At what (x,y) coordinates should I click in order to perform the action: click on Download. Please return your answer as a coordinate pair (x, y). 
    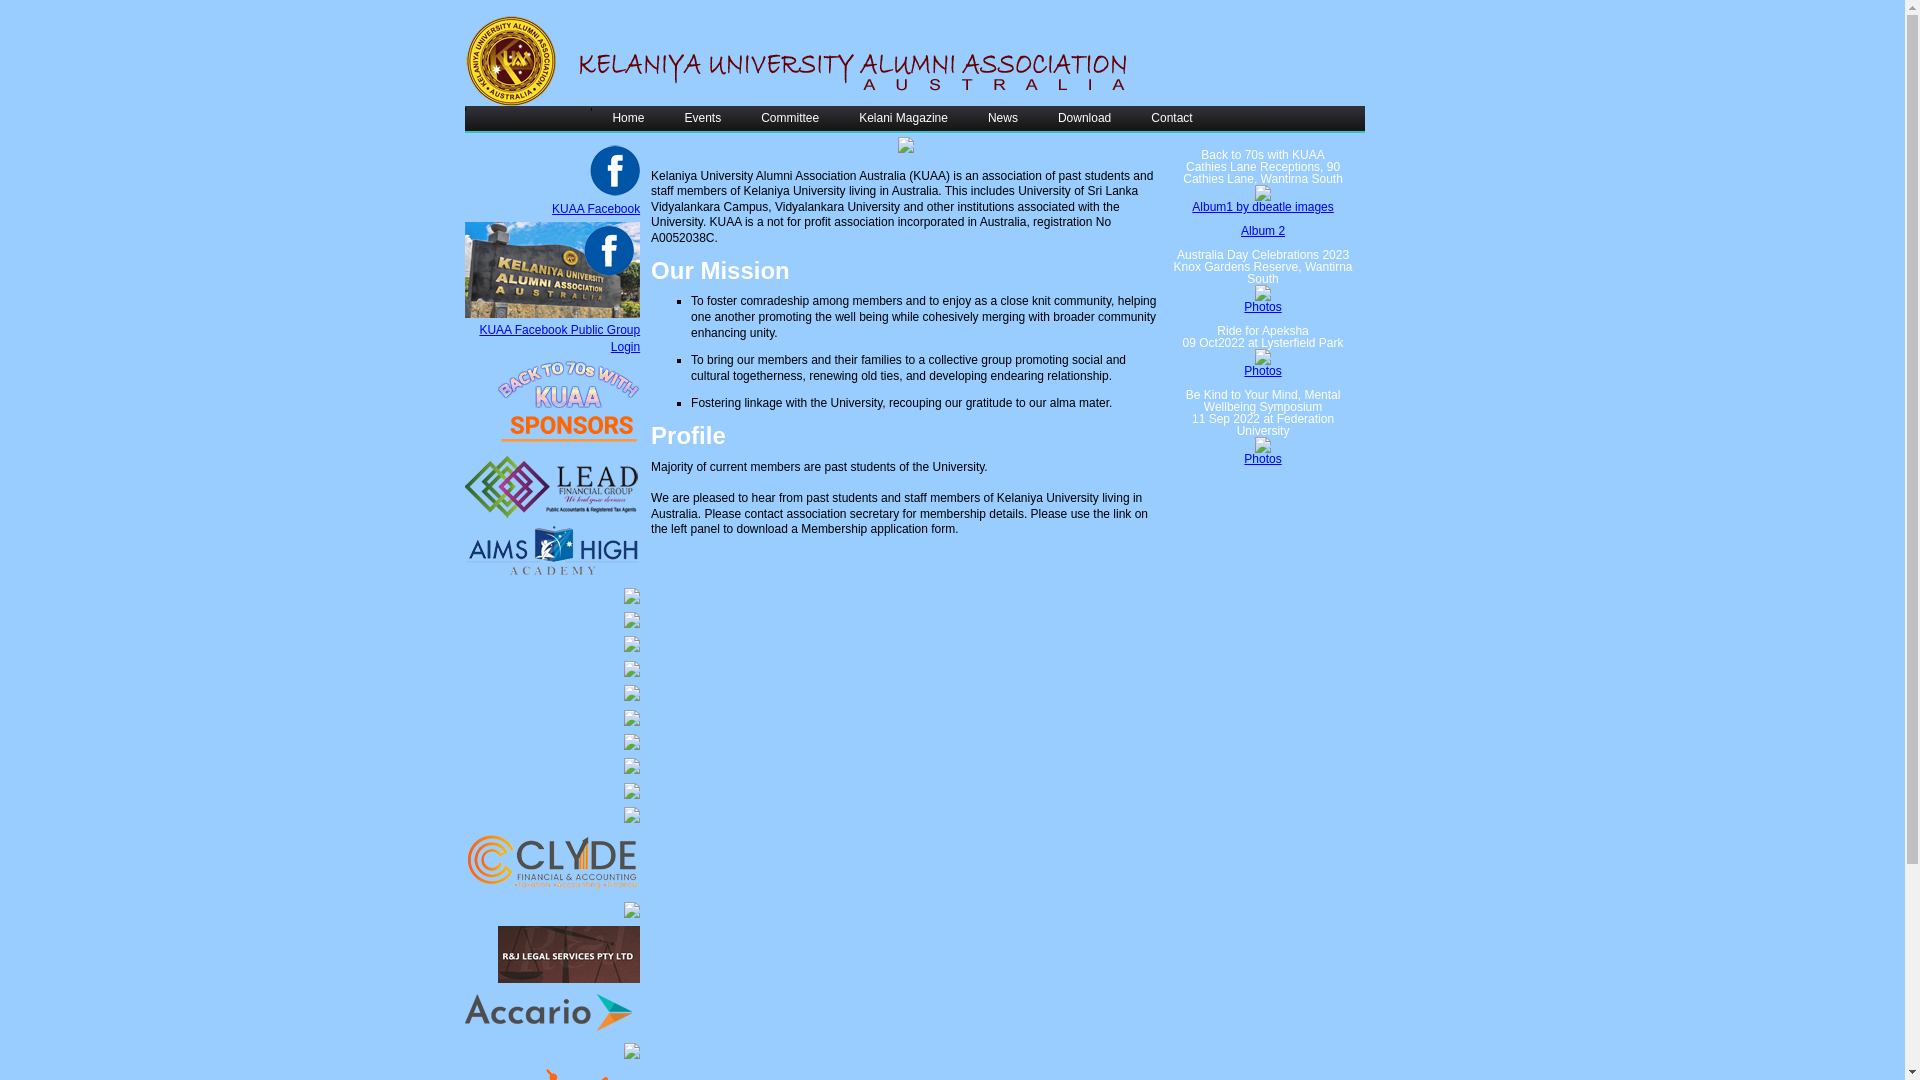
    Looking at the image, I should click on (1084, 118).